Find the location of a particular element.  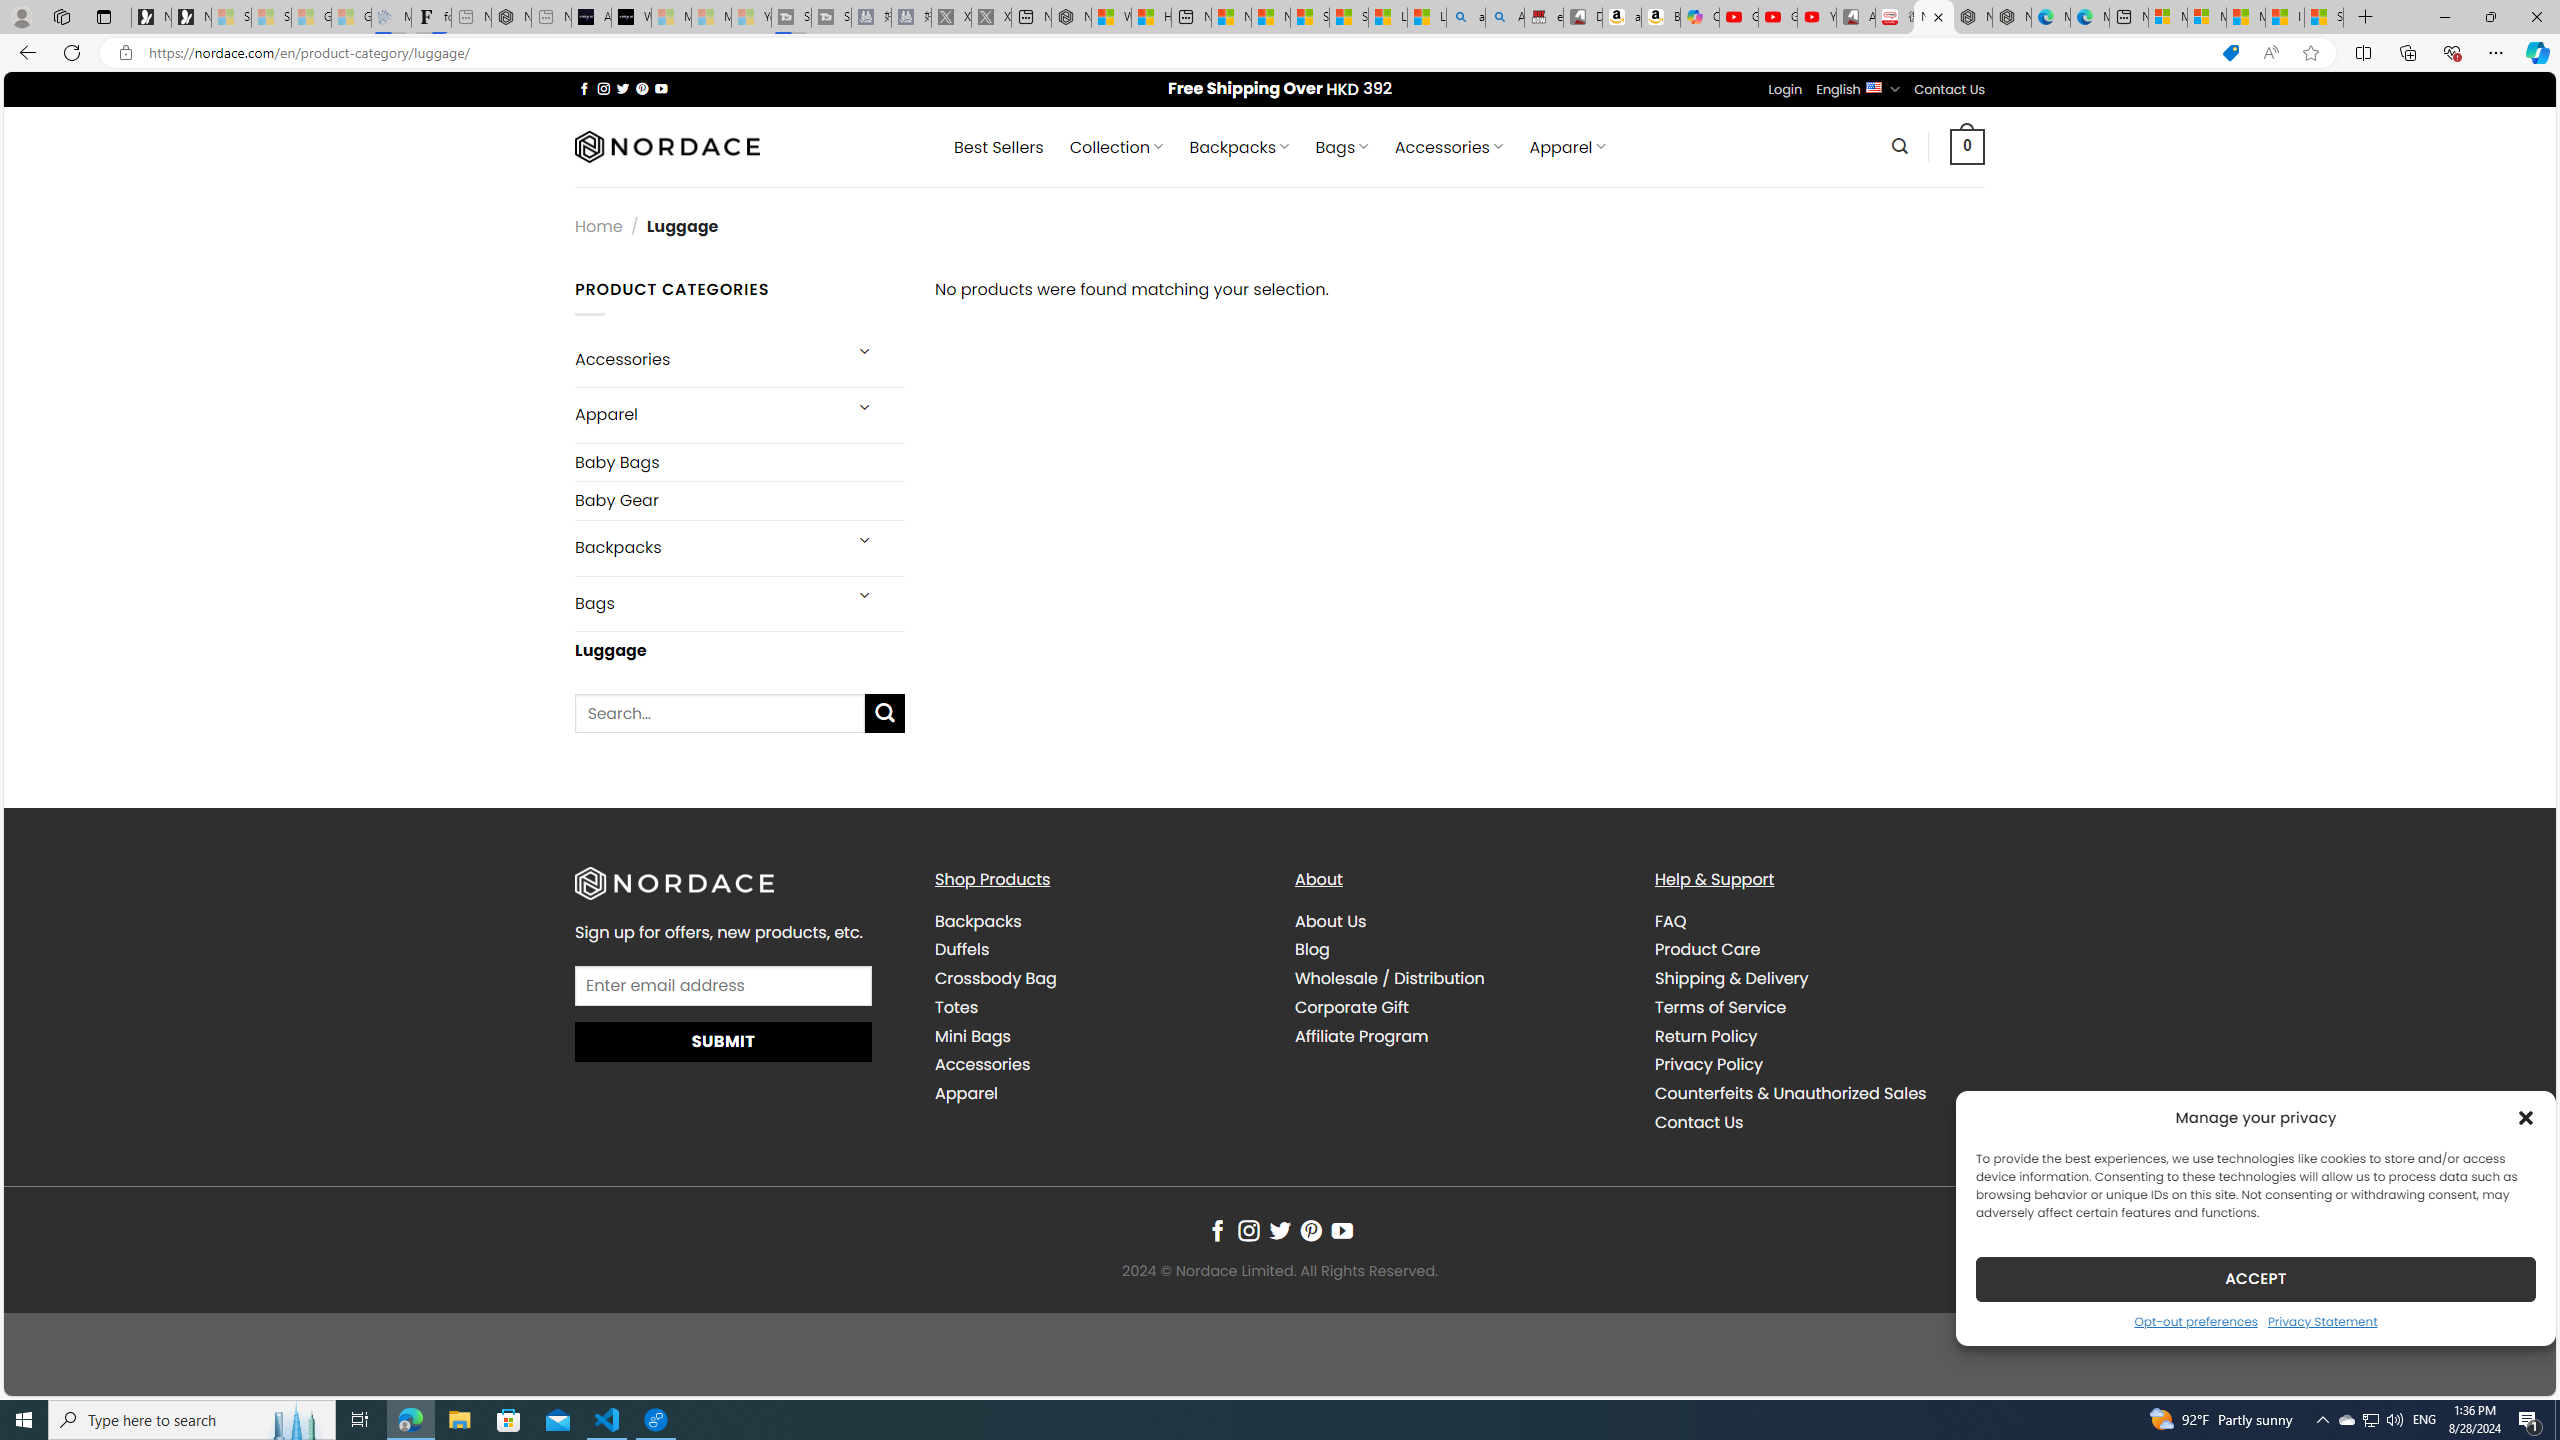

Submit is located at coordinates (724, 1041).